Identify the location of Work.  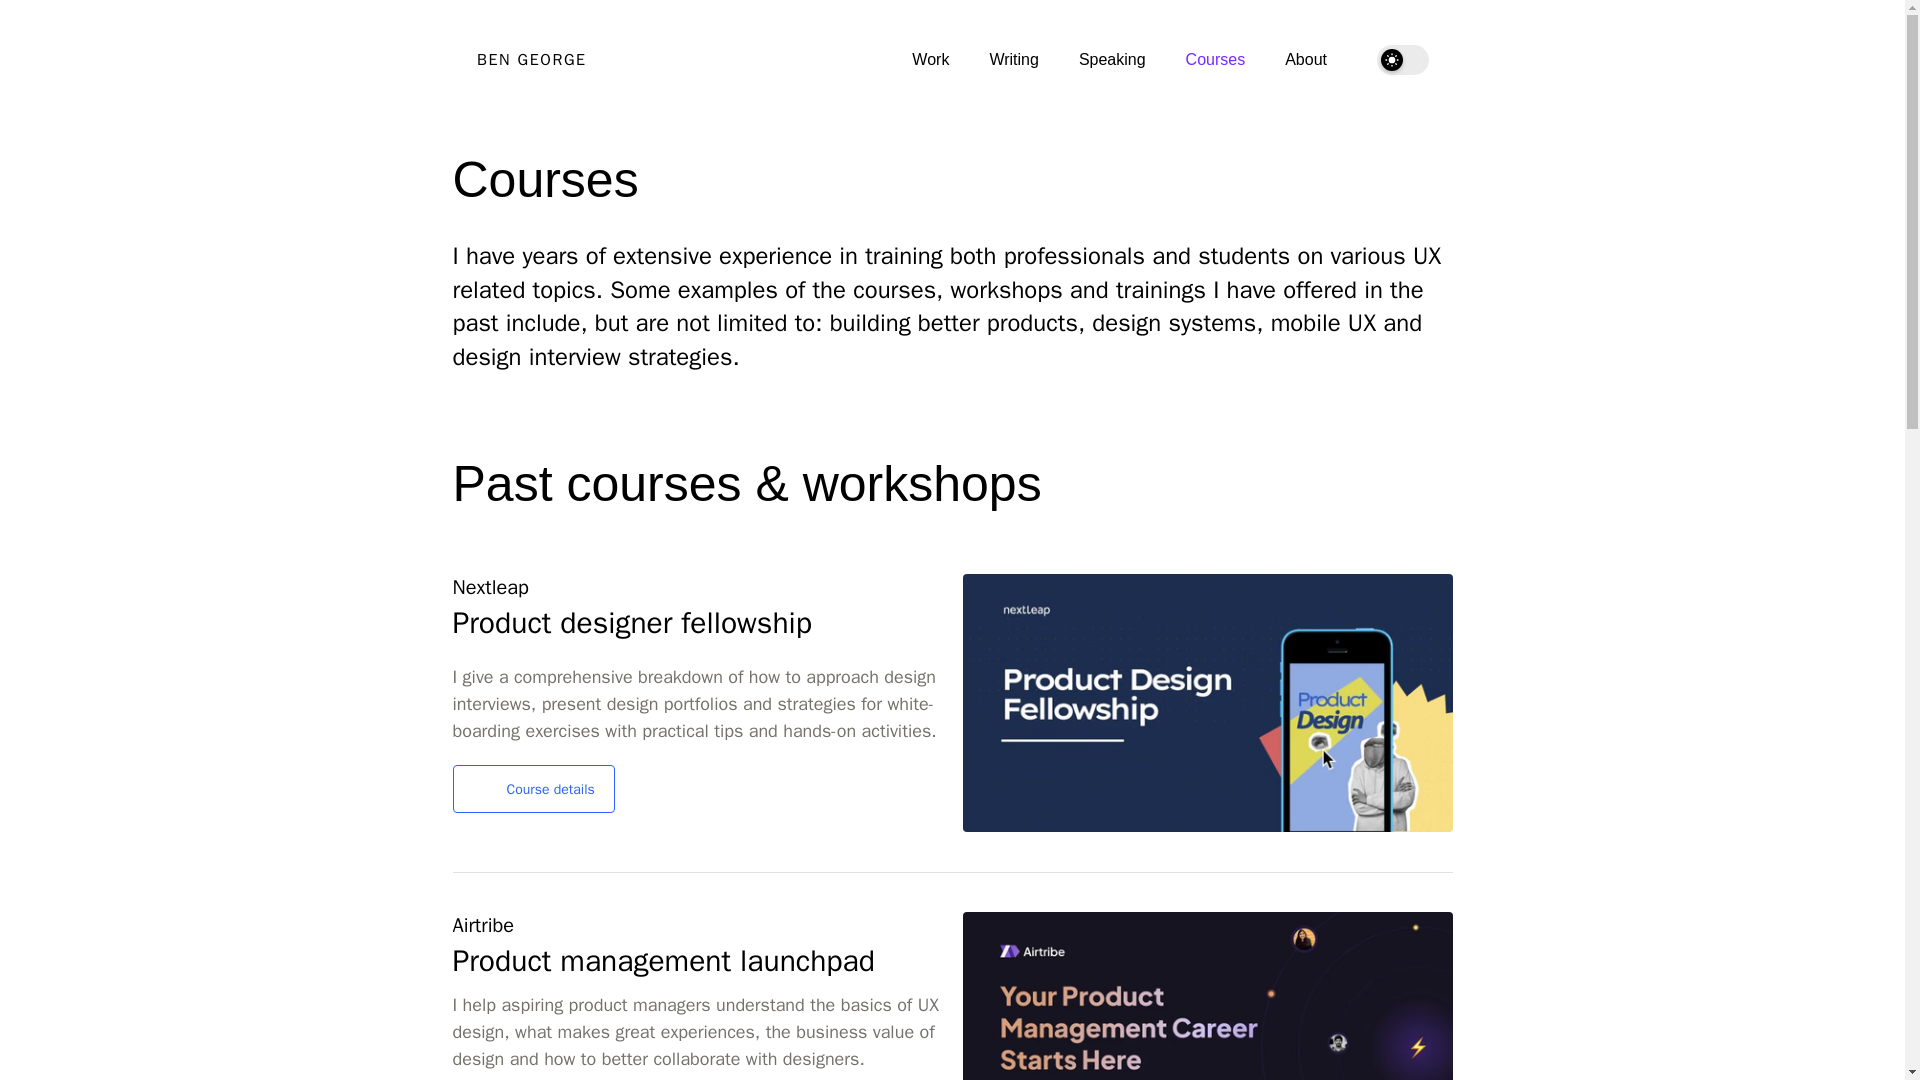
(930, 59).